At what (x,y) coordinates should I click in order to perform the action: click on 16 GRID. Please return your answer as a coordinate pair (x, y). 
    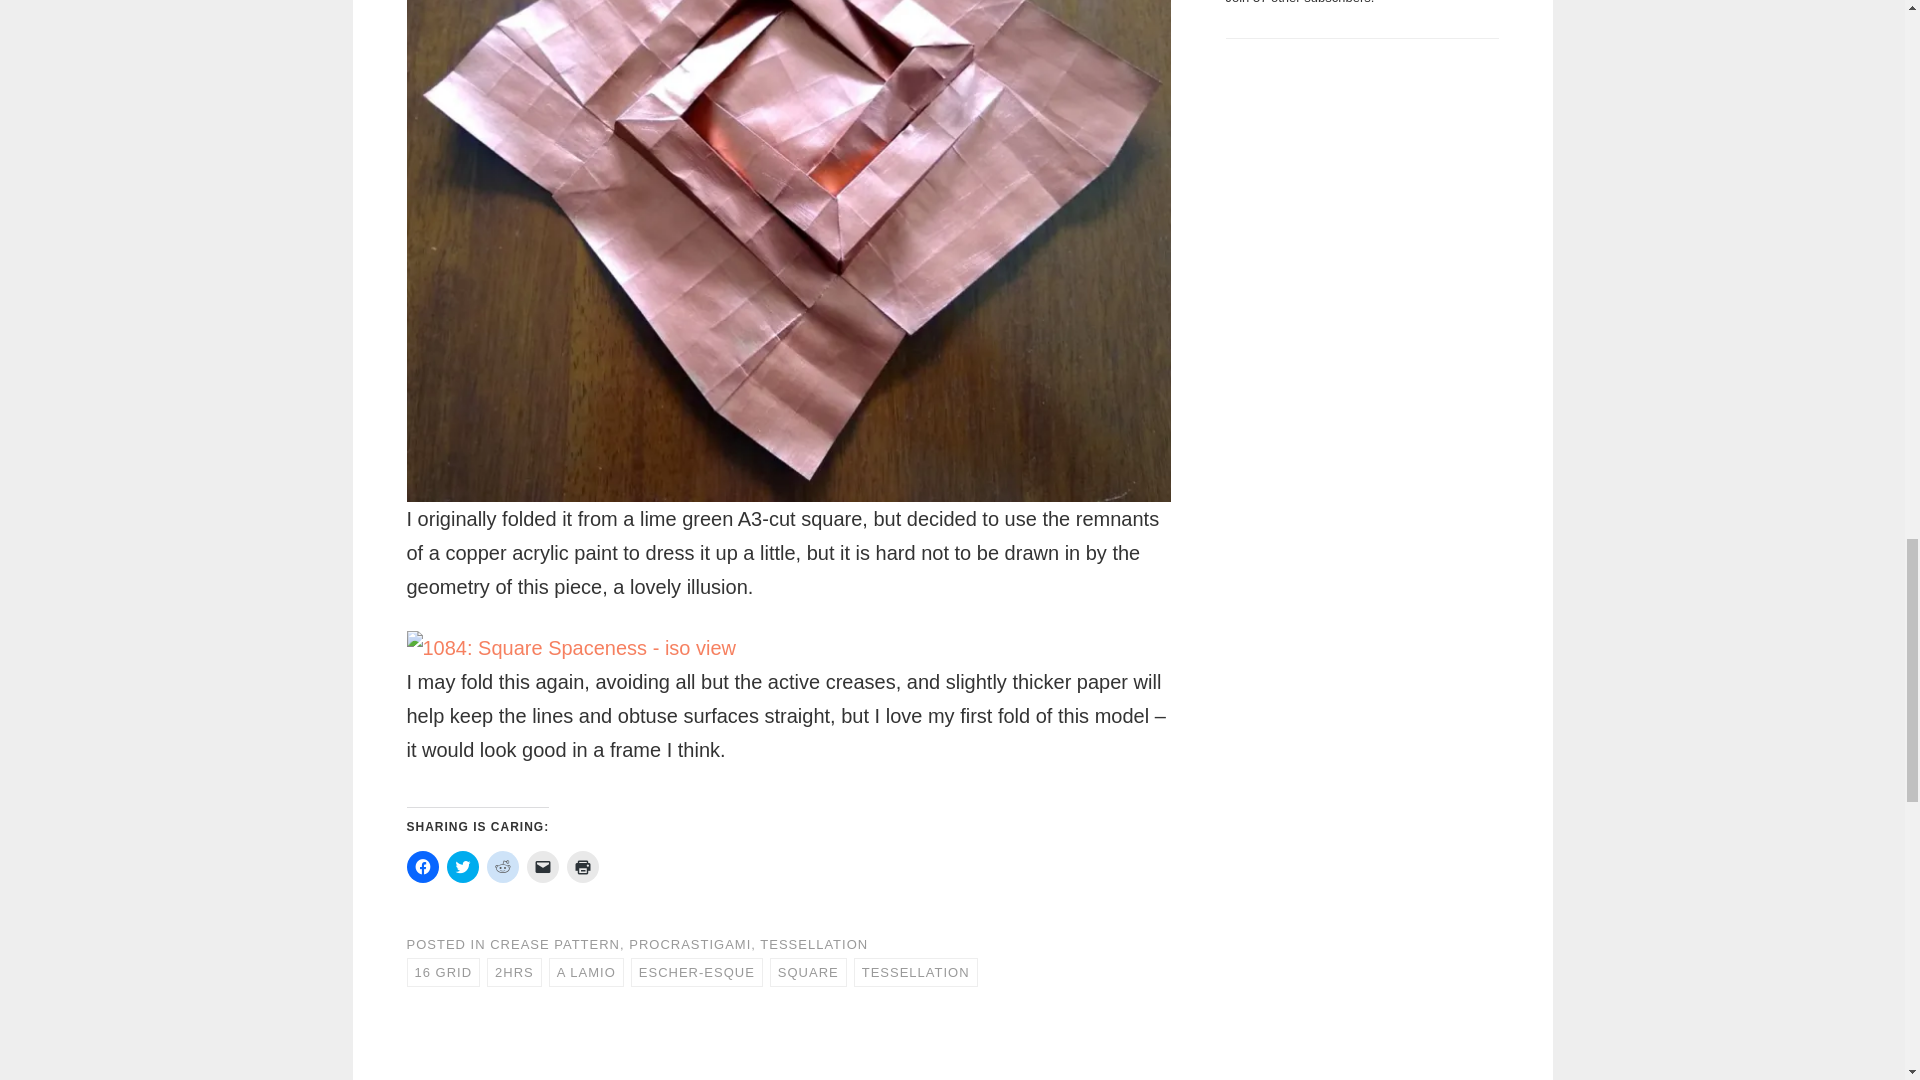
    Looking at the image, I should click on (442, 972).